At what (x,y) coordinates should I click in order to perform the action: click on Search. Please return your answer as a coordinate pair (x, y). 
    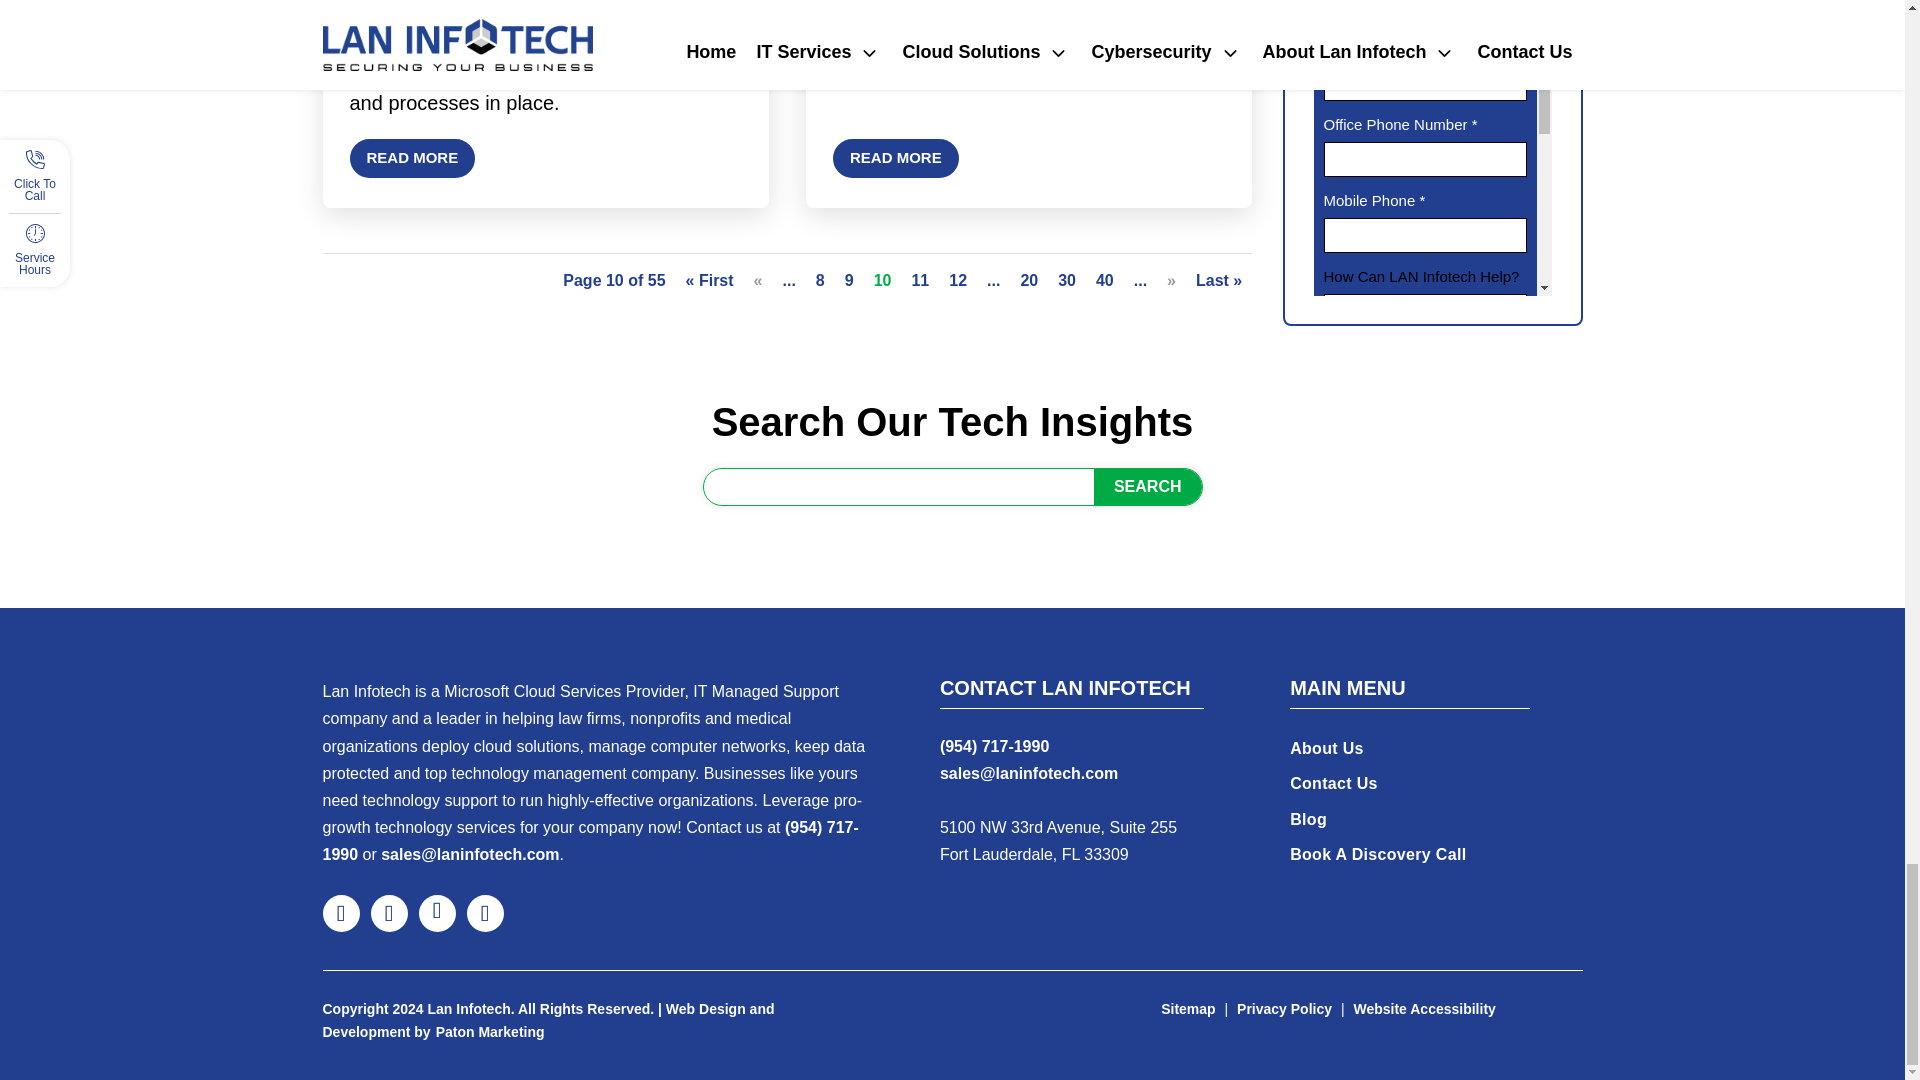
    Looking at the image, I should click on (1148, 486).